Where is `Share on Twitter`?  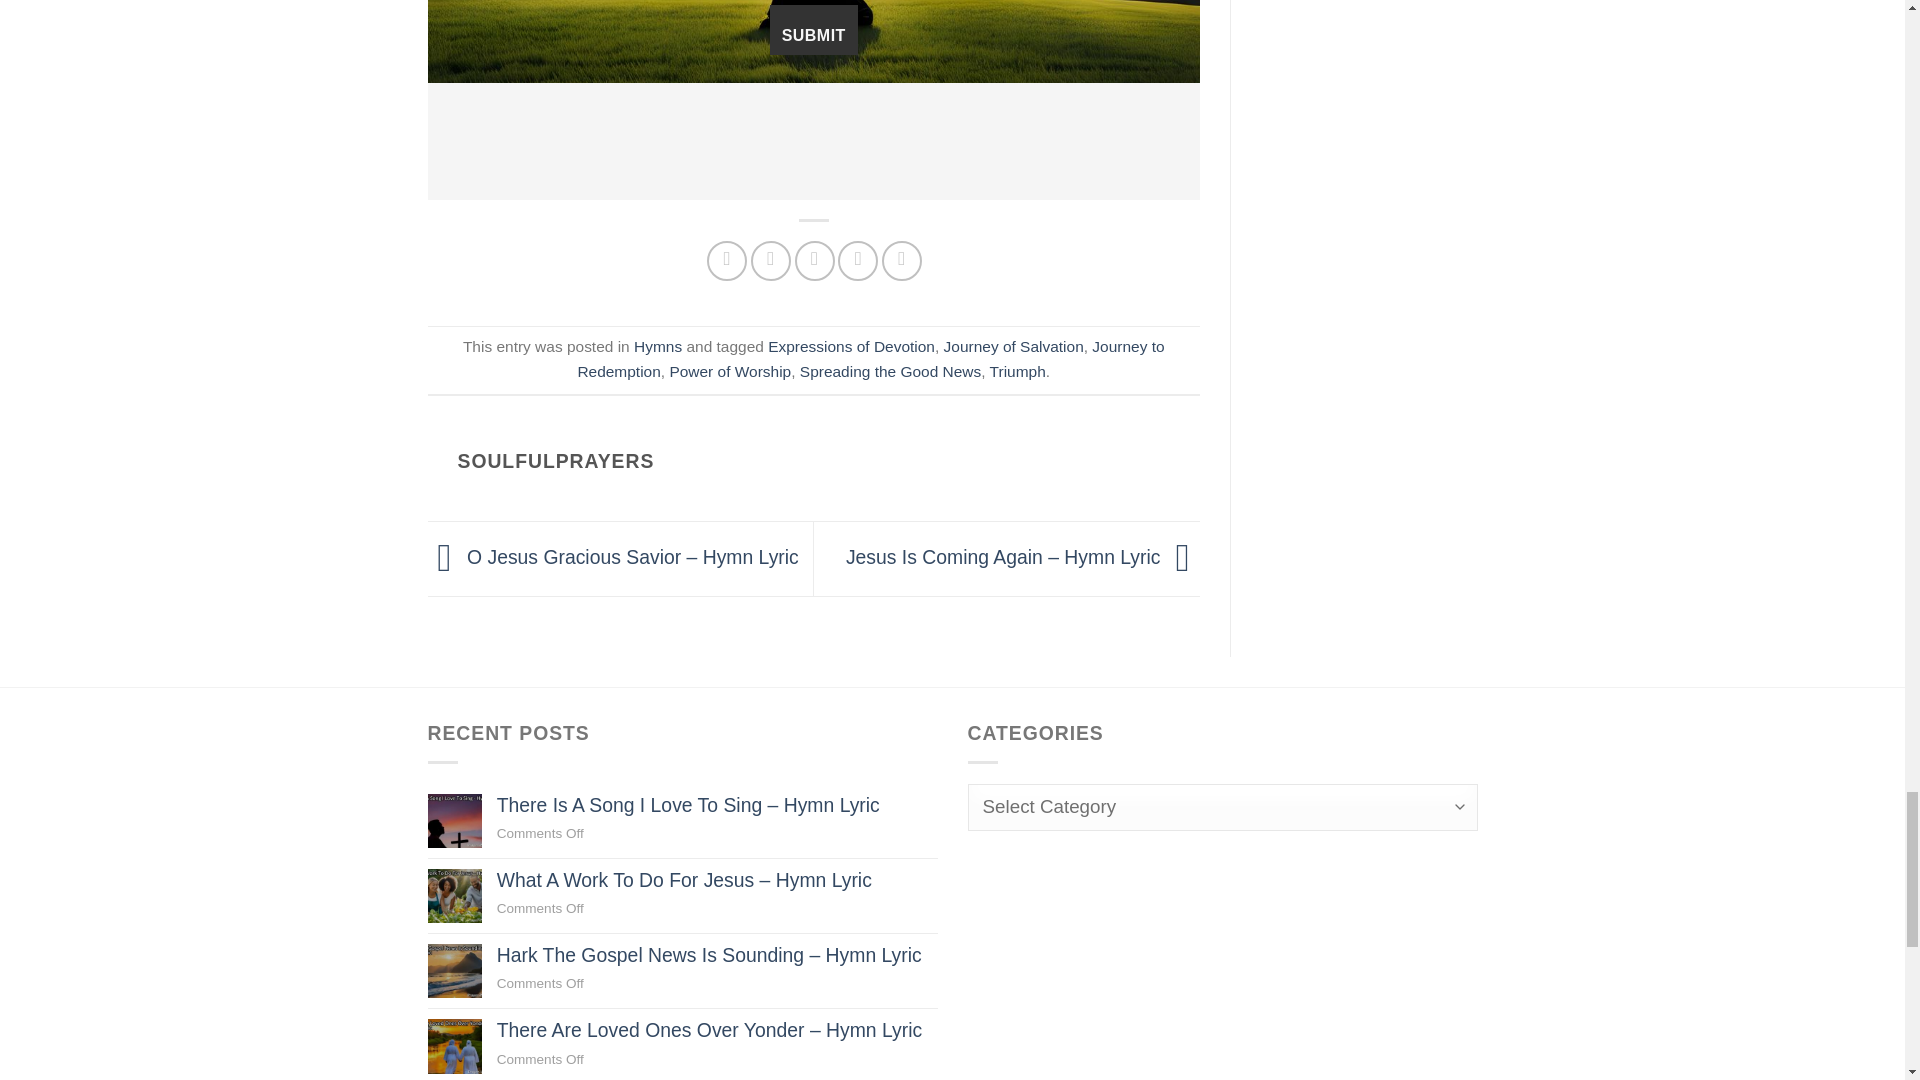
Share on Twitter is located at coordinates (770, 260).